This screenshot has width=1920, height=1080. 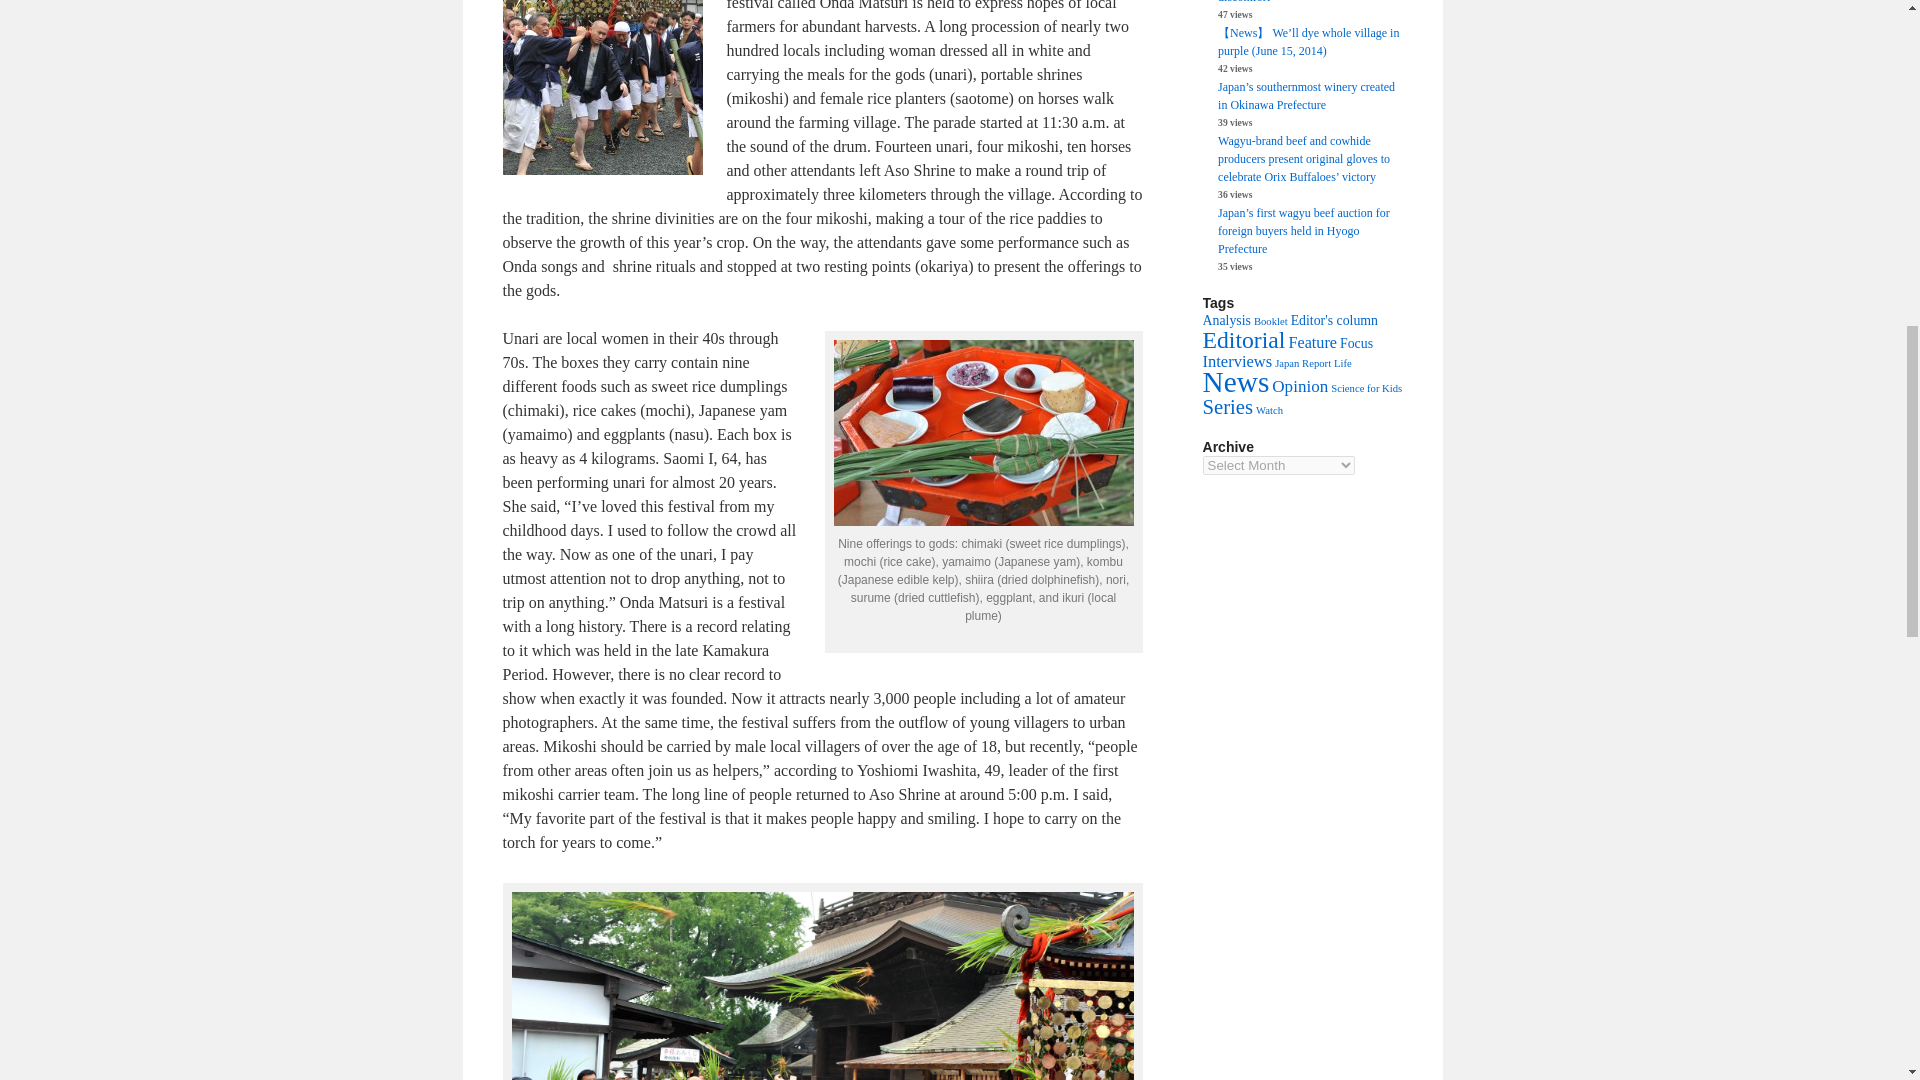 I want to click on Analysis, so click(x=1225, y=320).